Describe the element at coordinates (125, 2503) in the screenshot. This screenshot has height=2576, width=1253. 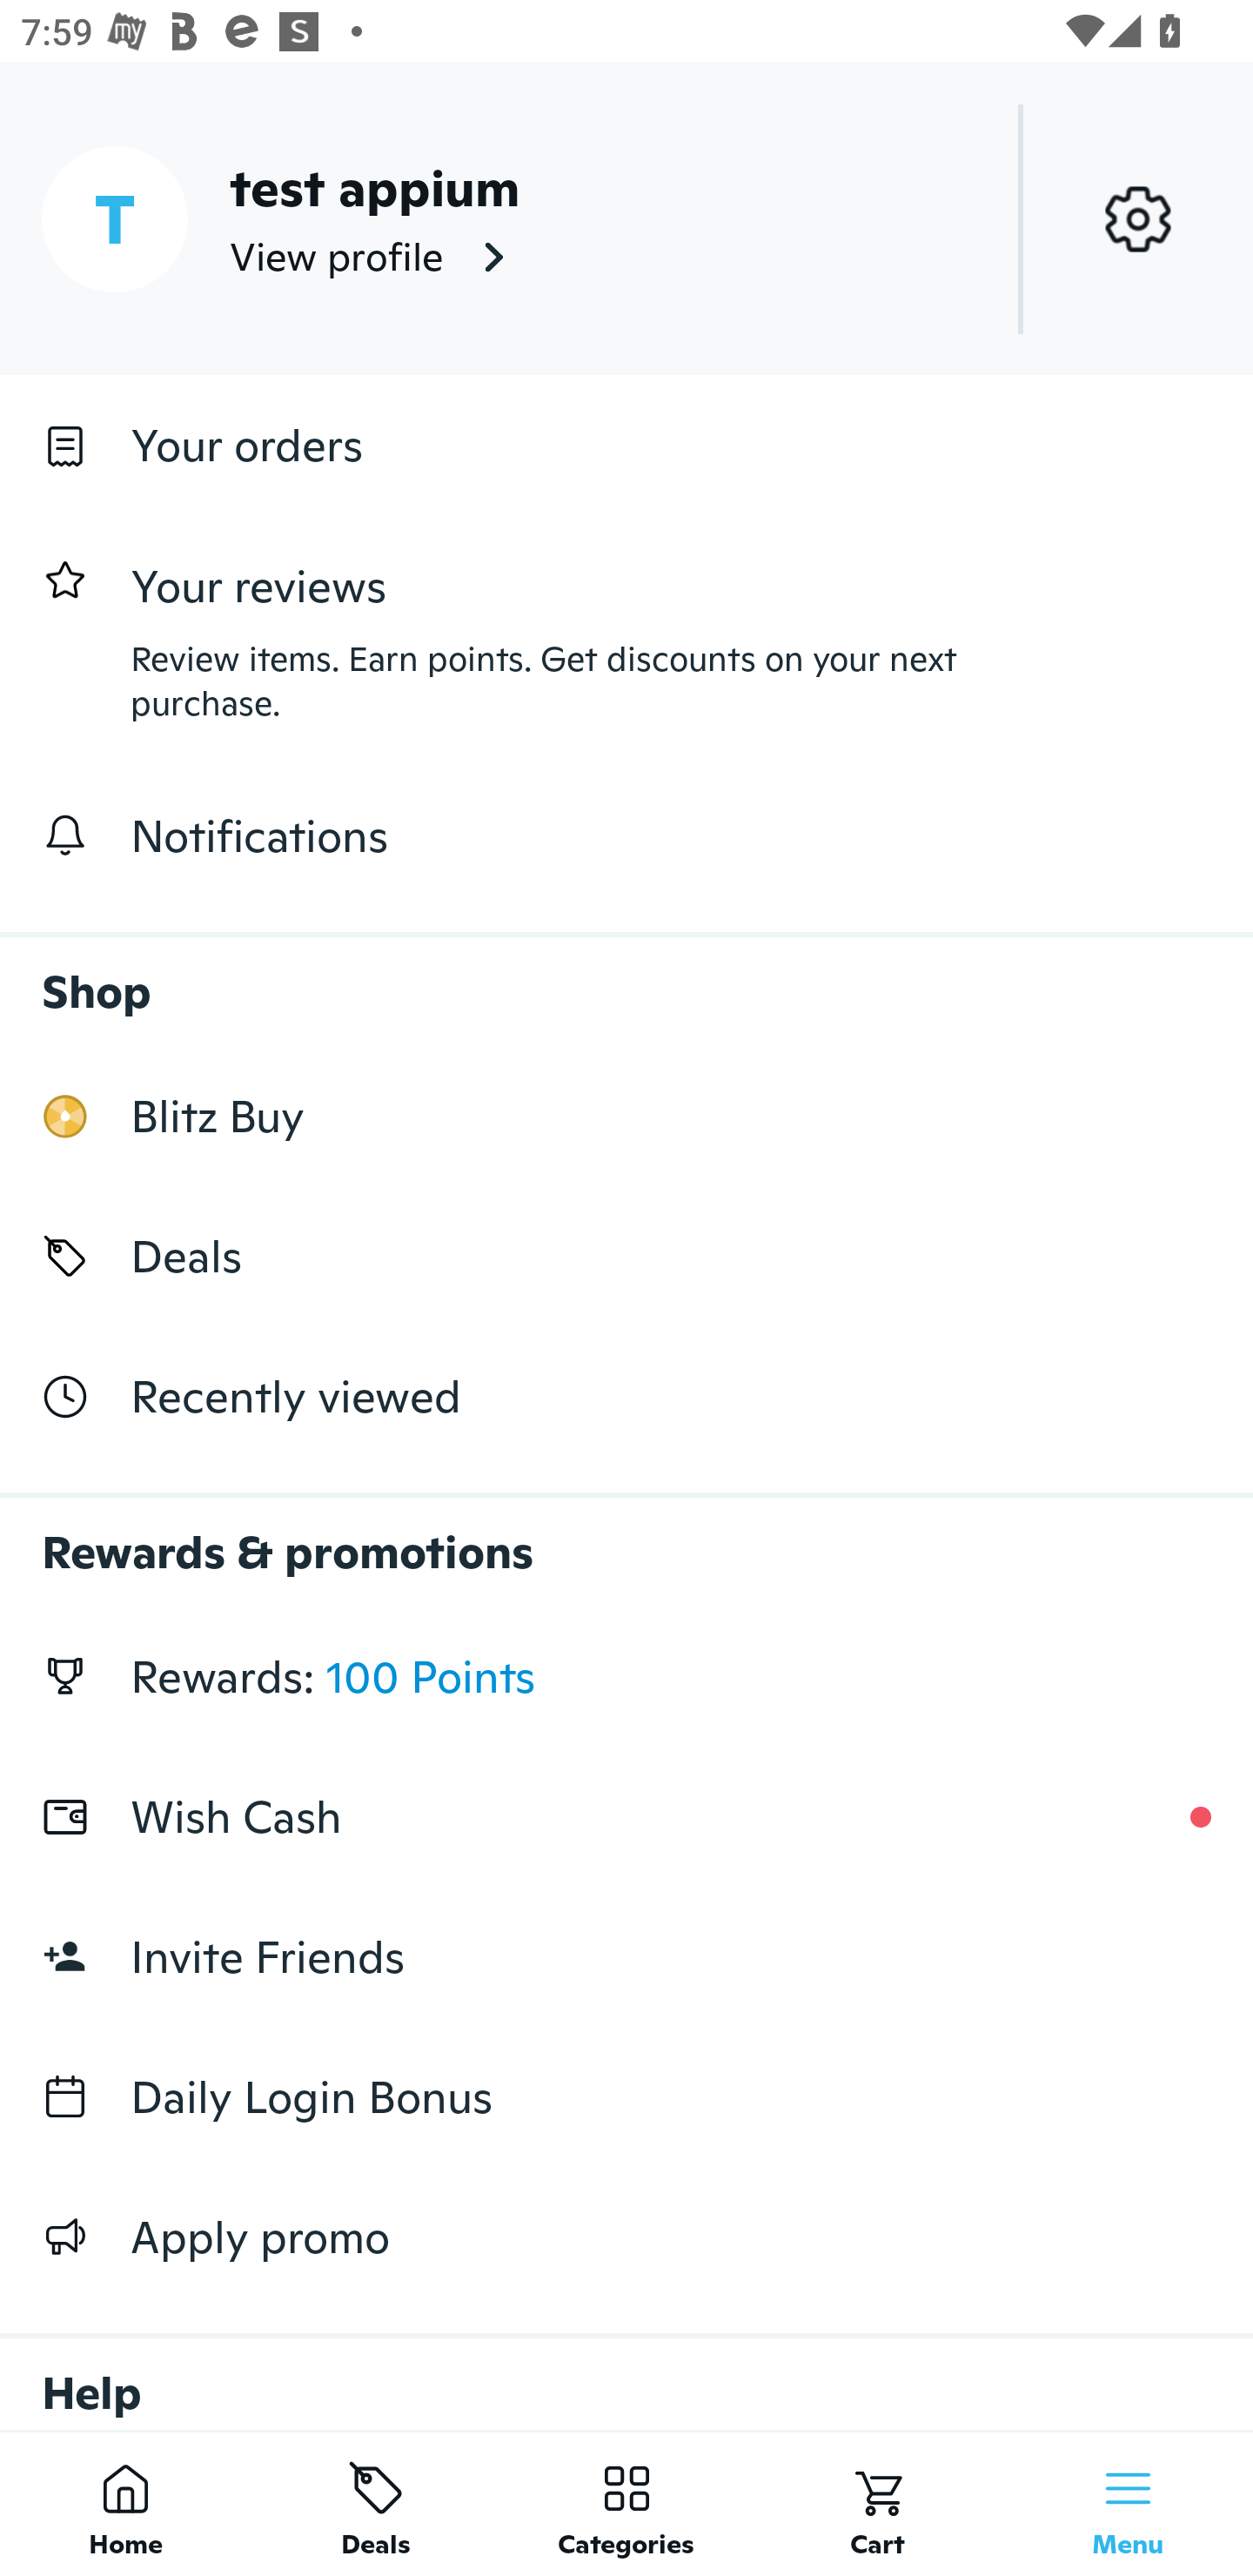
I see `Home` at that location.